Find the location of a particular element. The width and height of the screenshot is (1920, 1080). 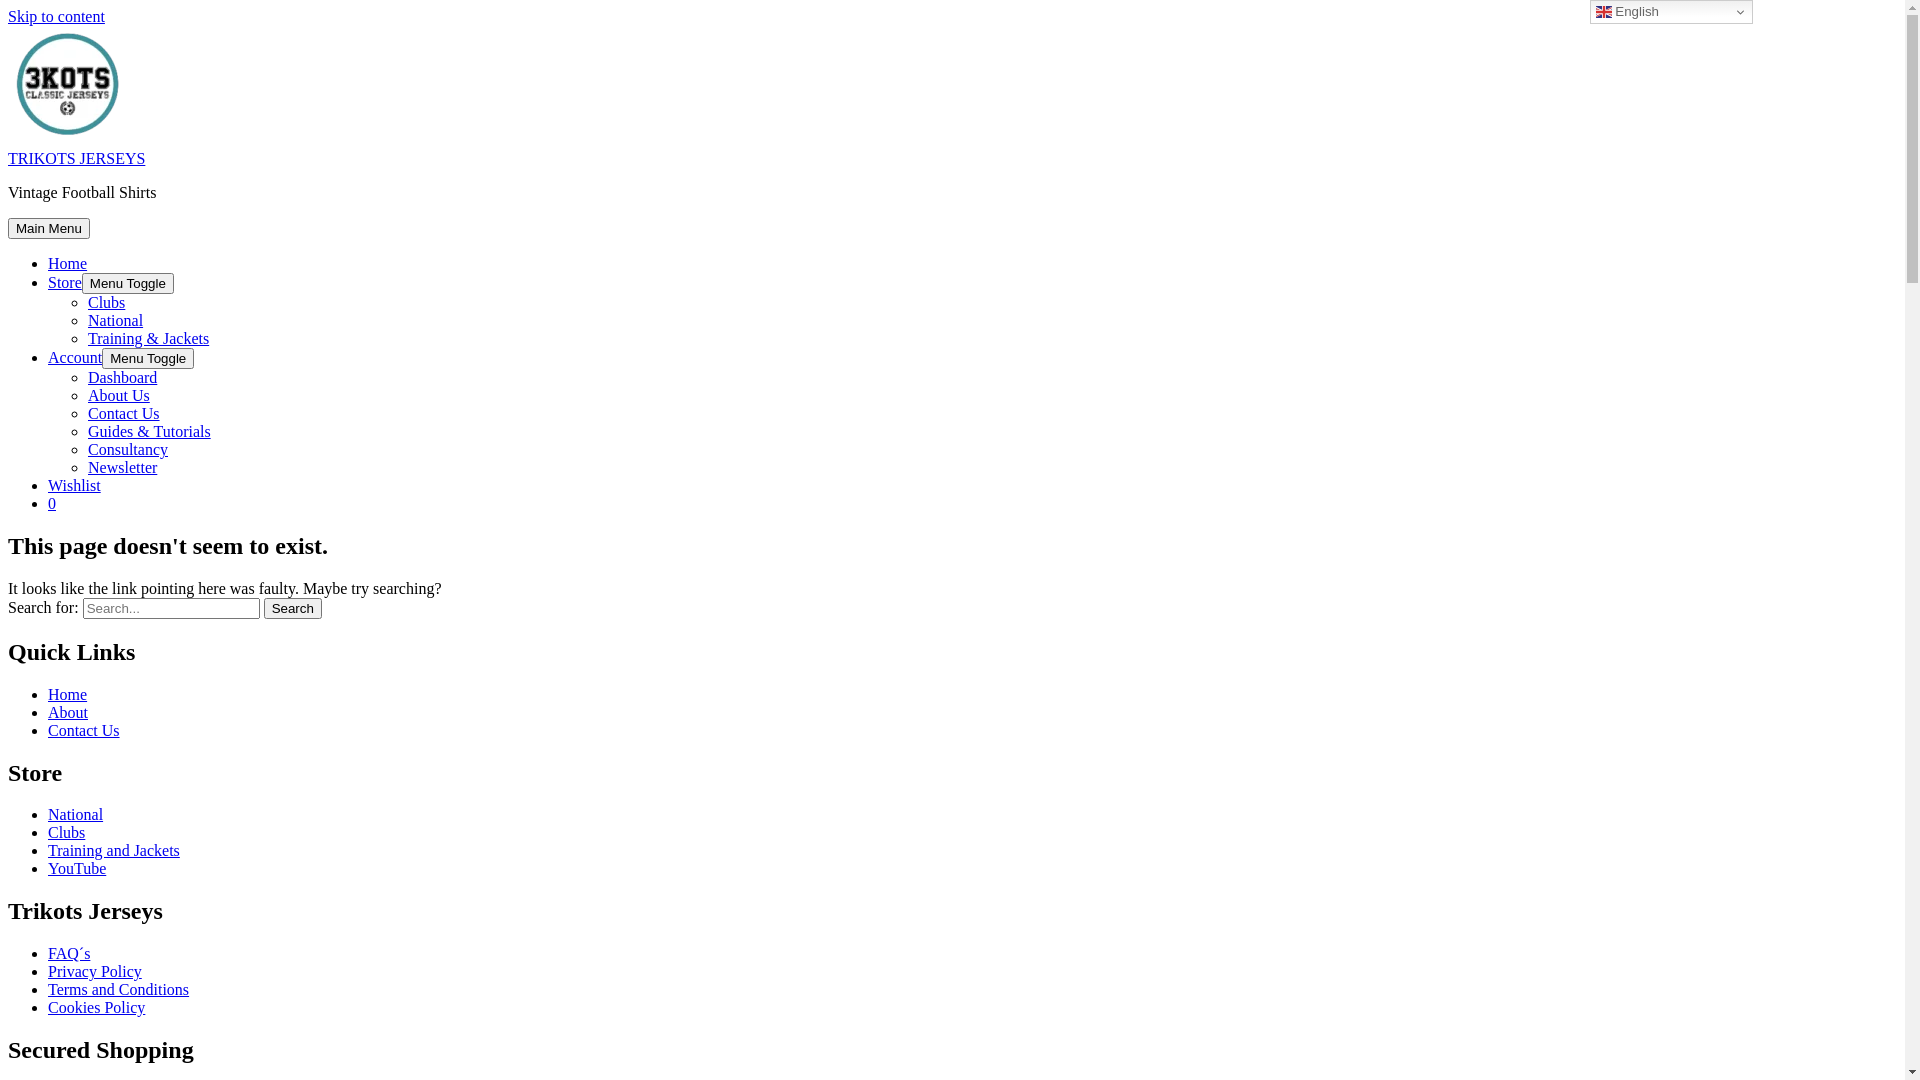

English is located at coordinates (1672, 12).